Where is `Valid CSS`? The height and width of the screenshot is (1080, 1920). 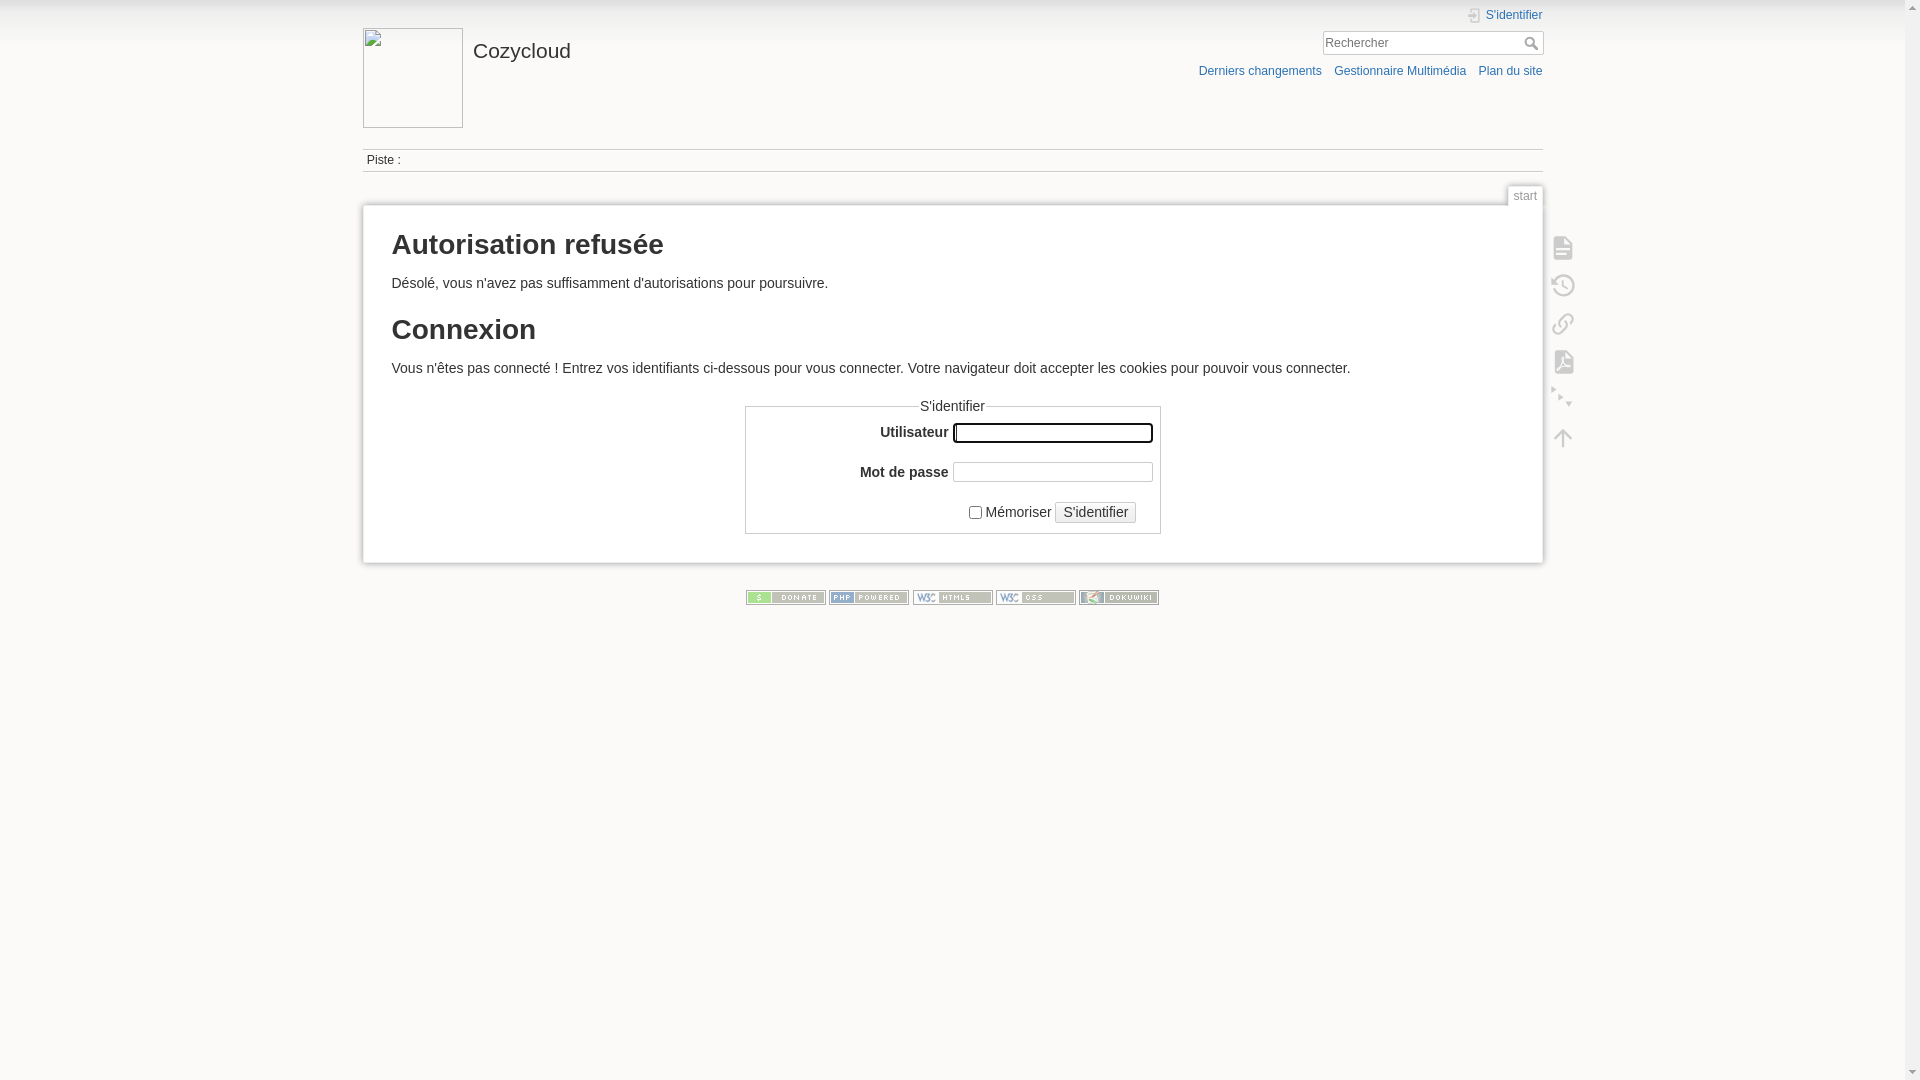
Valid CSS is located at coordinates (1036, 597).